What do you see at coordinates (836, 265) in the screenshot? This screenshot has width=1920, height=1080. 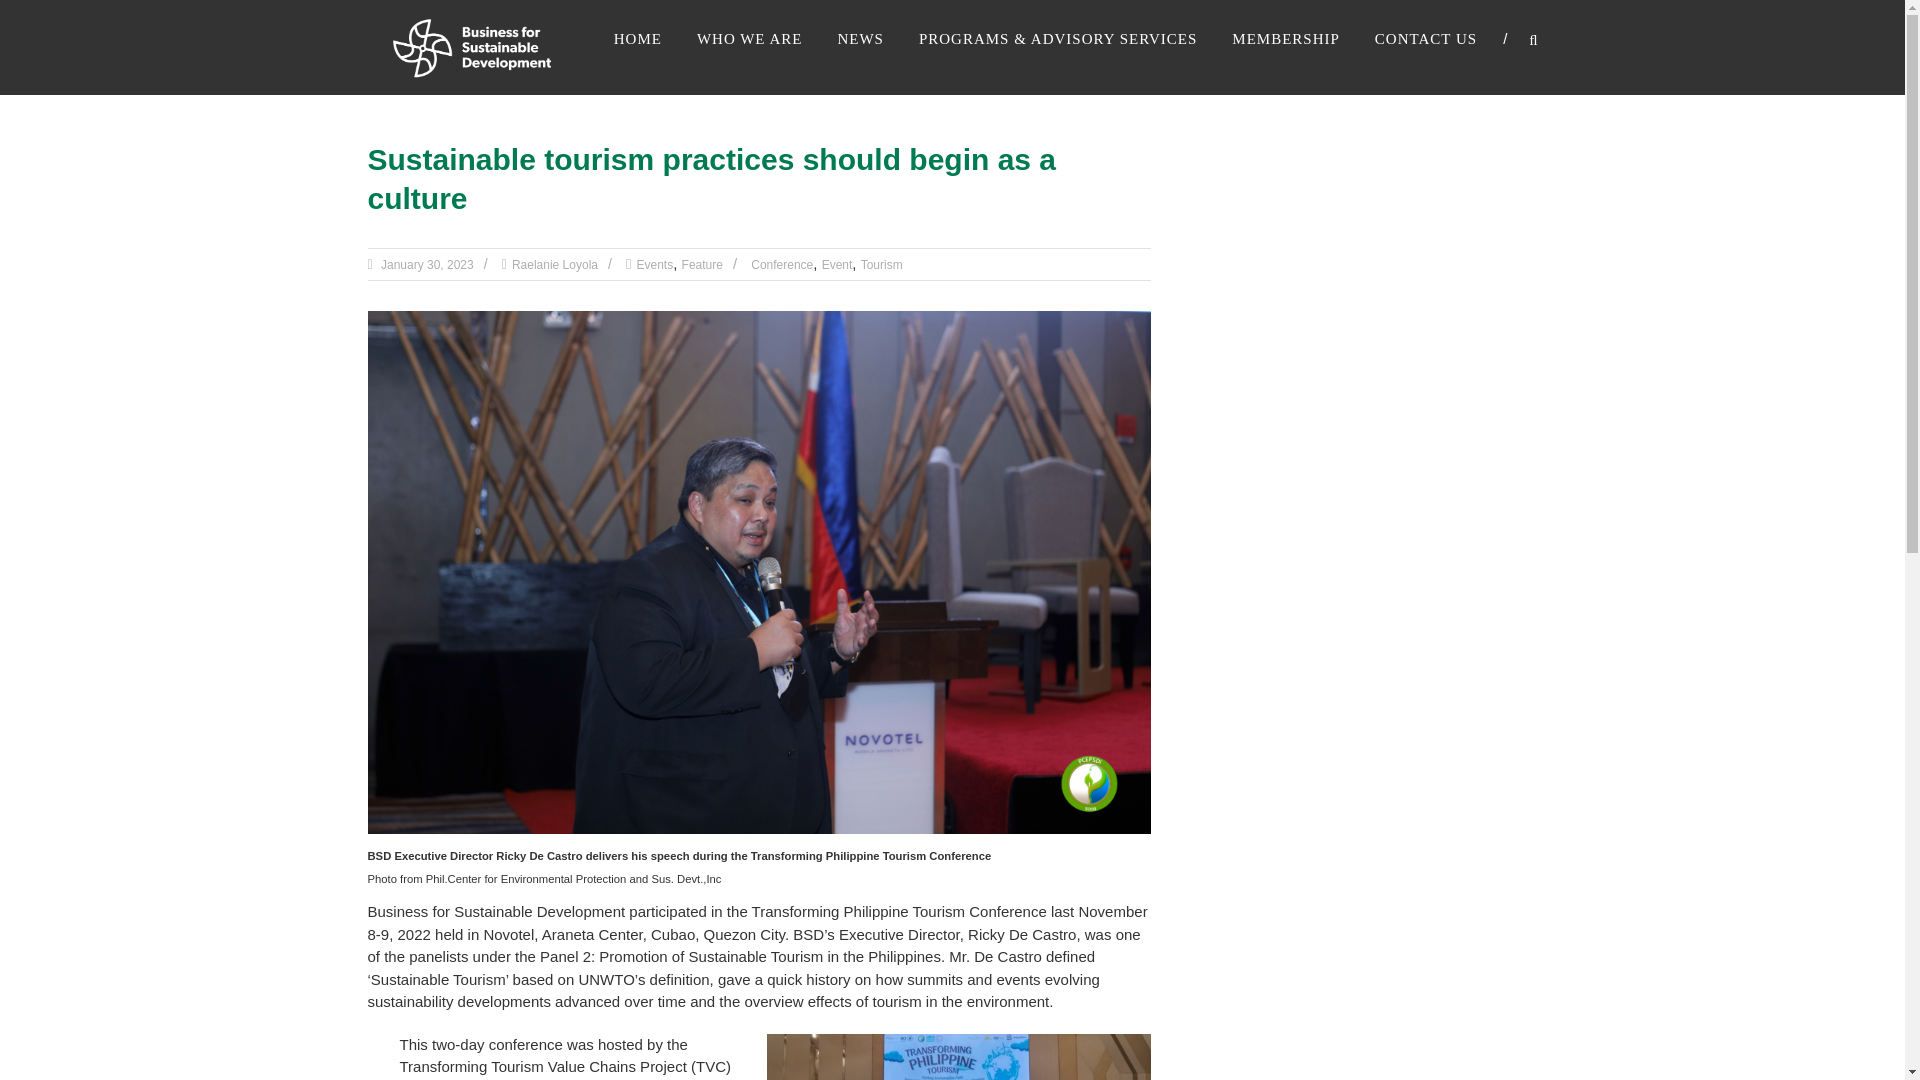 I see `Event` at bounding box center [836, 265].